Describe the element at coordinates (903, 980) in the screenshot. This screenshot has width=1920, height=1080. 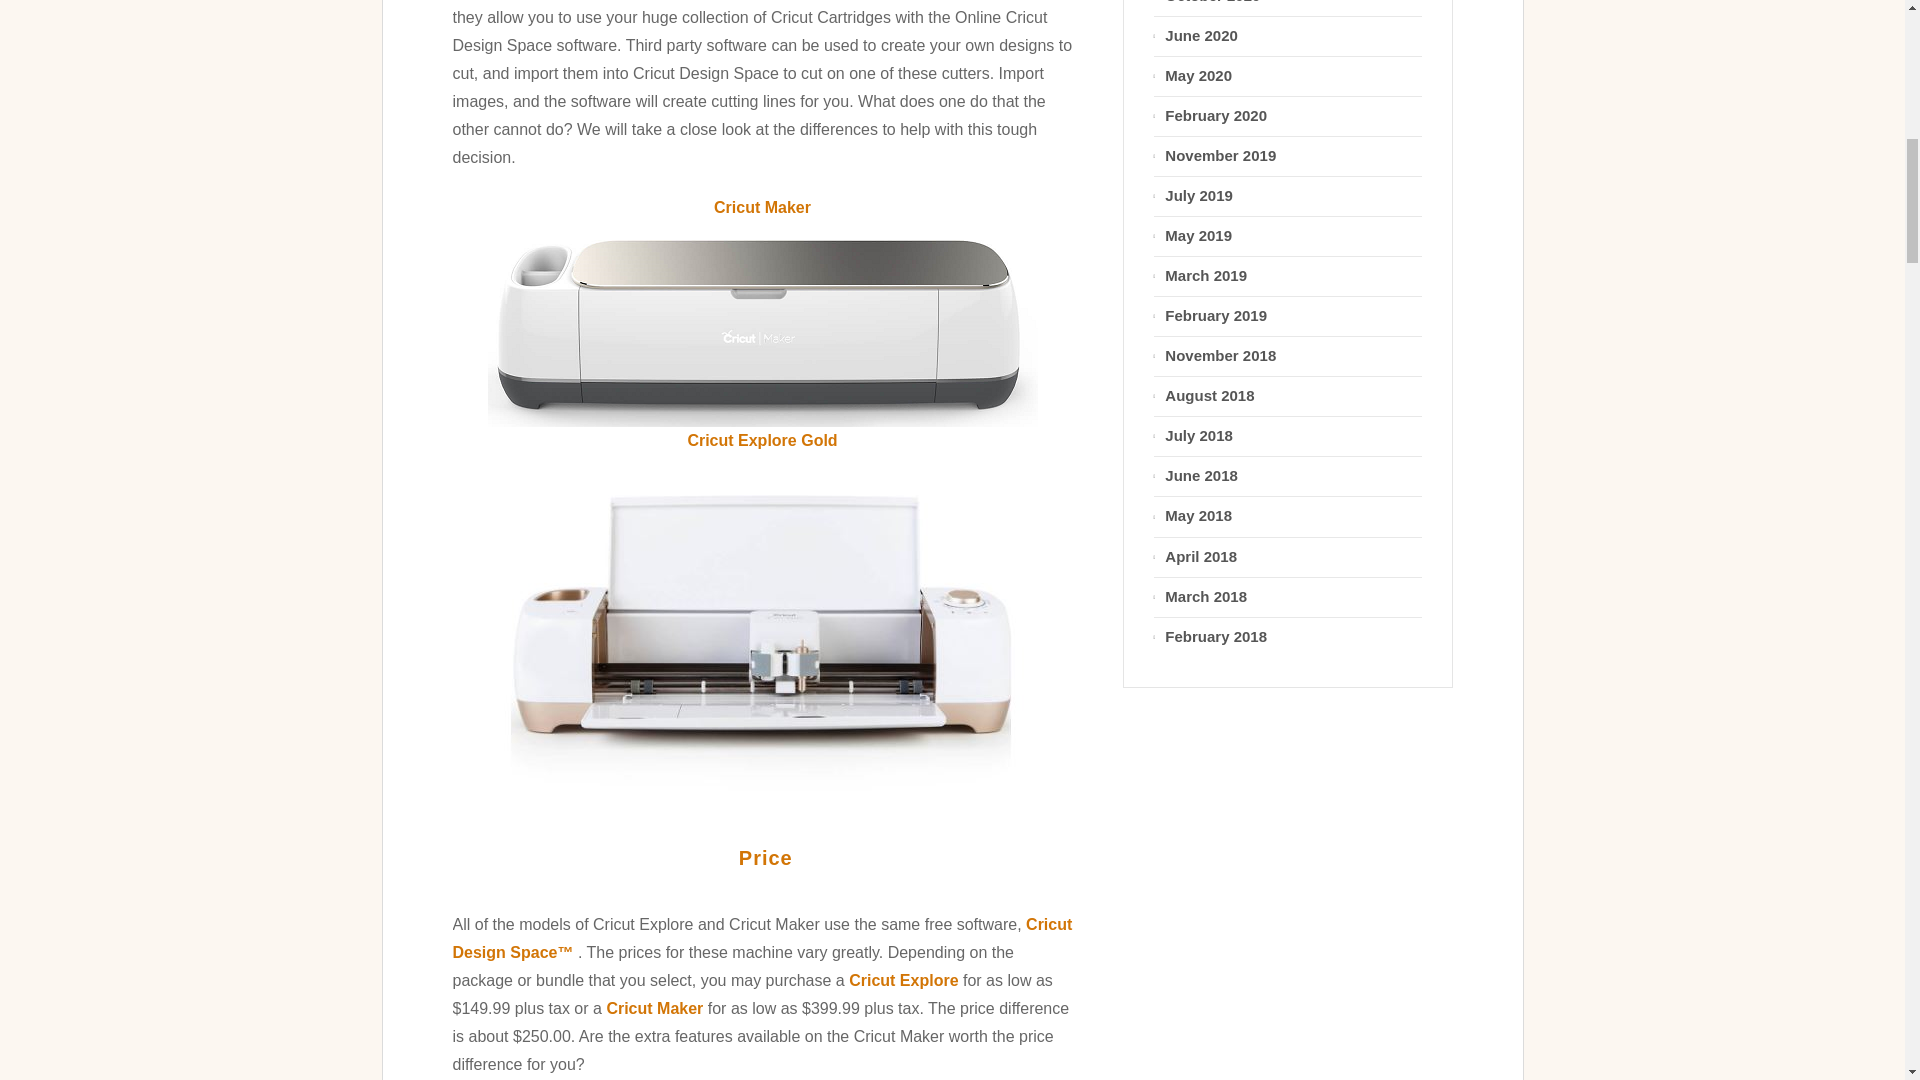
I see `Cricut Explore` at that location.